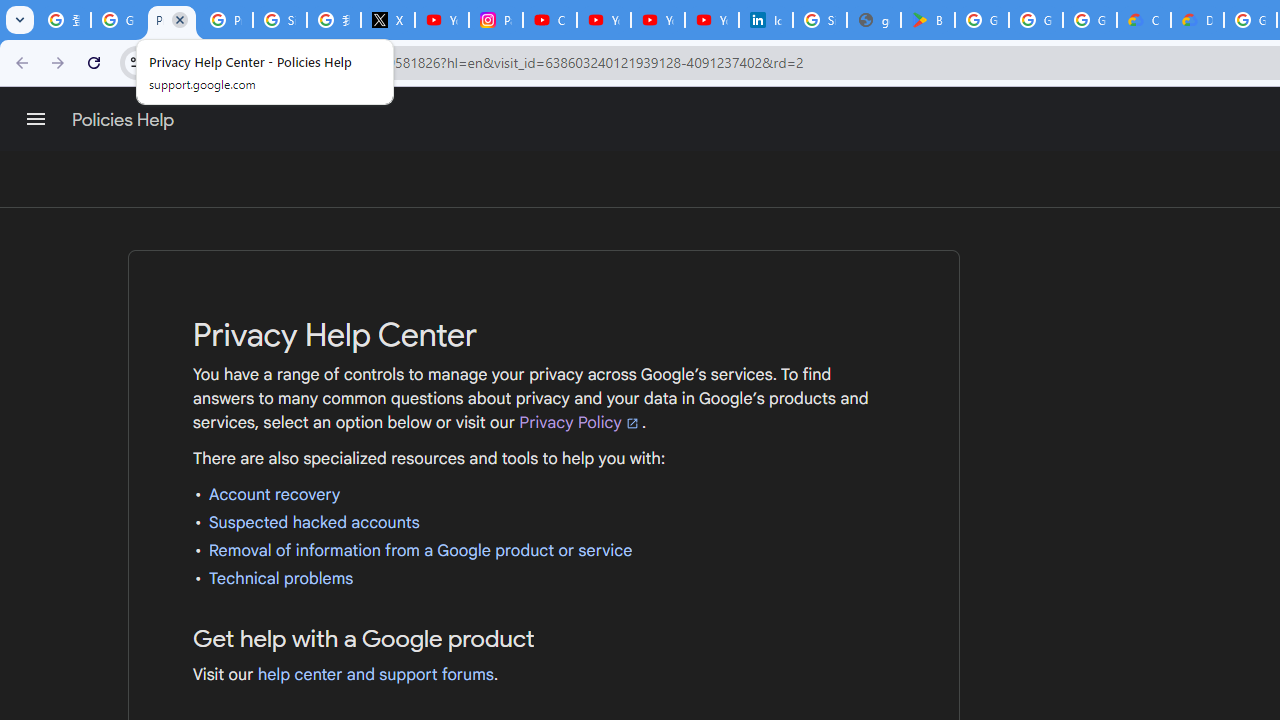 The height and width of the screenshot is (720, 1280). Describe the element at coordinates (280, 20) in the screenshot. I see `Sign in - Google Accounts` at that location.